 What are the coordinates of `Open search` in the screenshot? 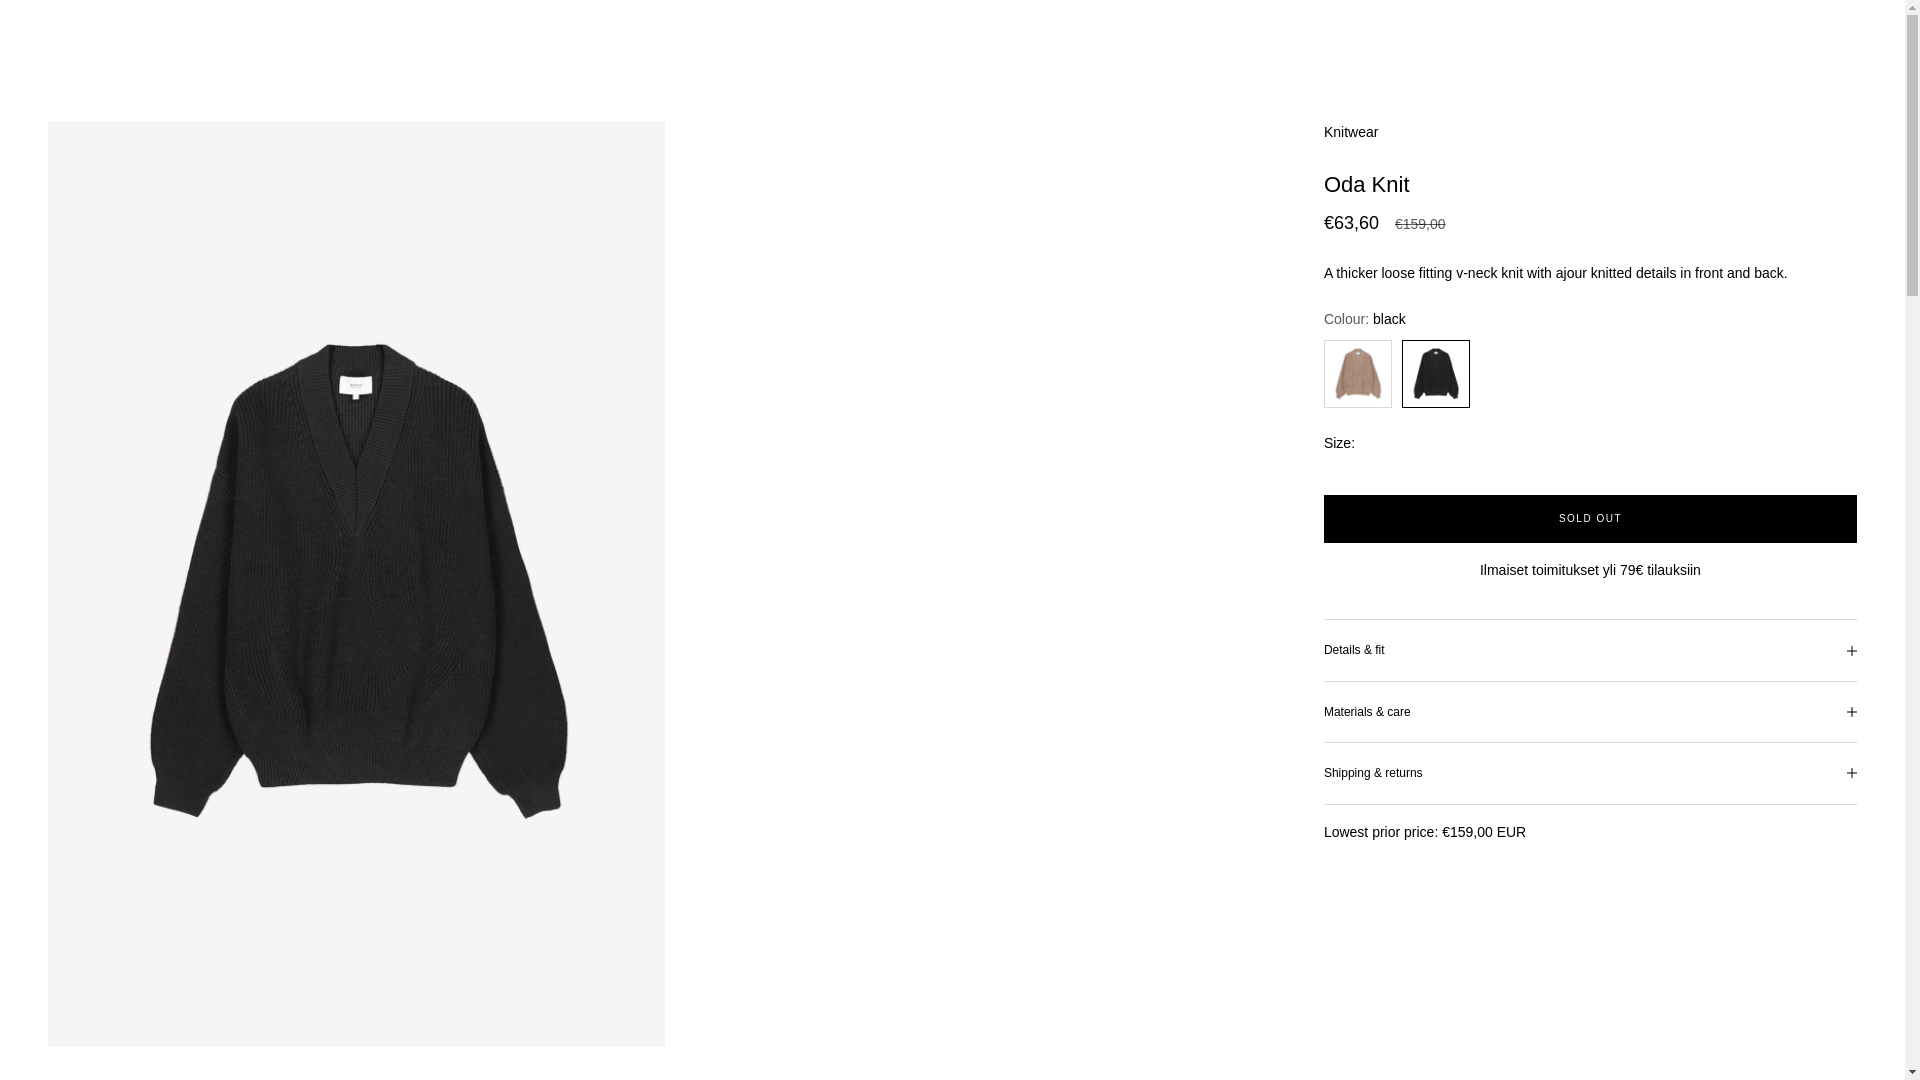 It's located at (1814, 36).